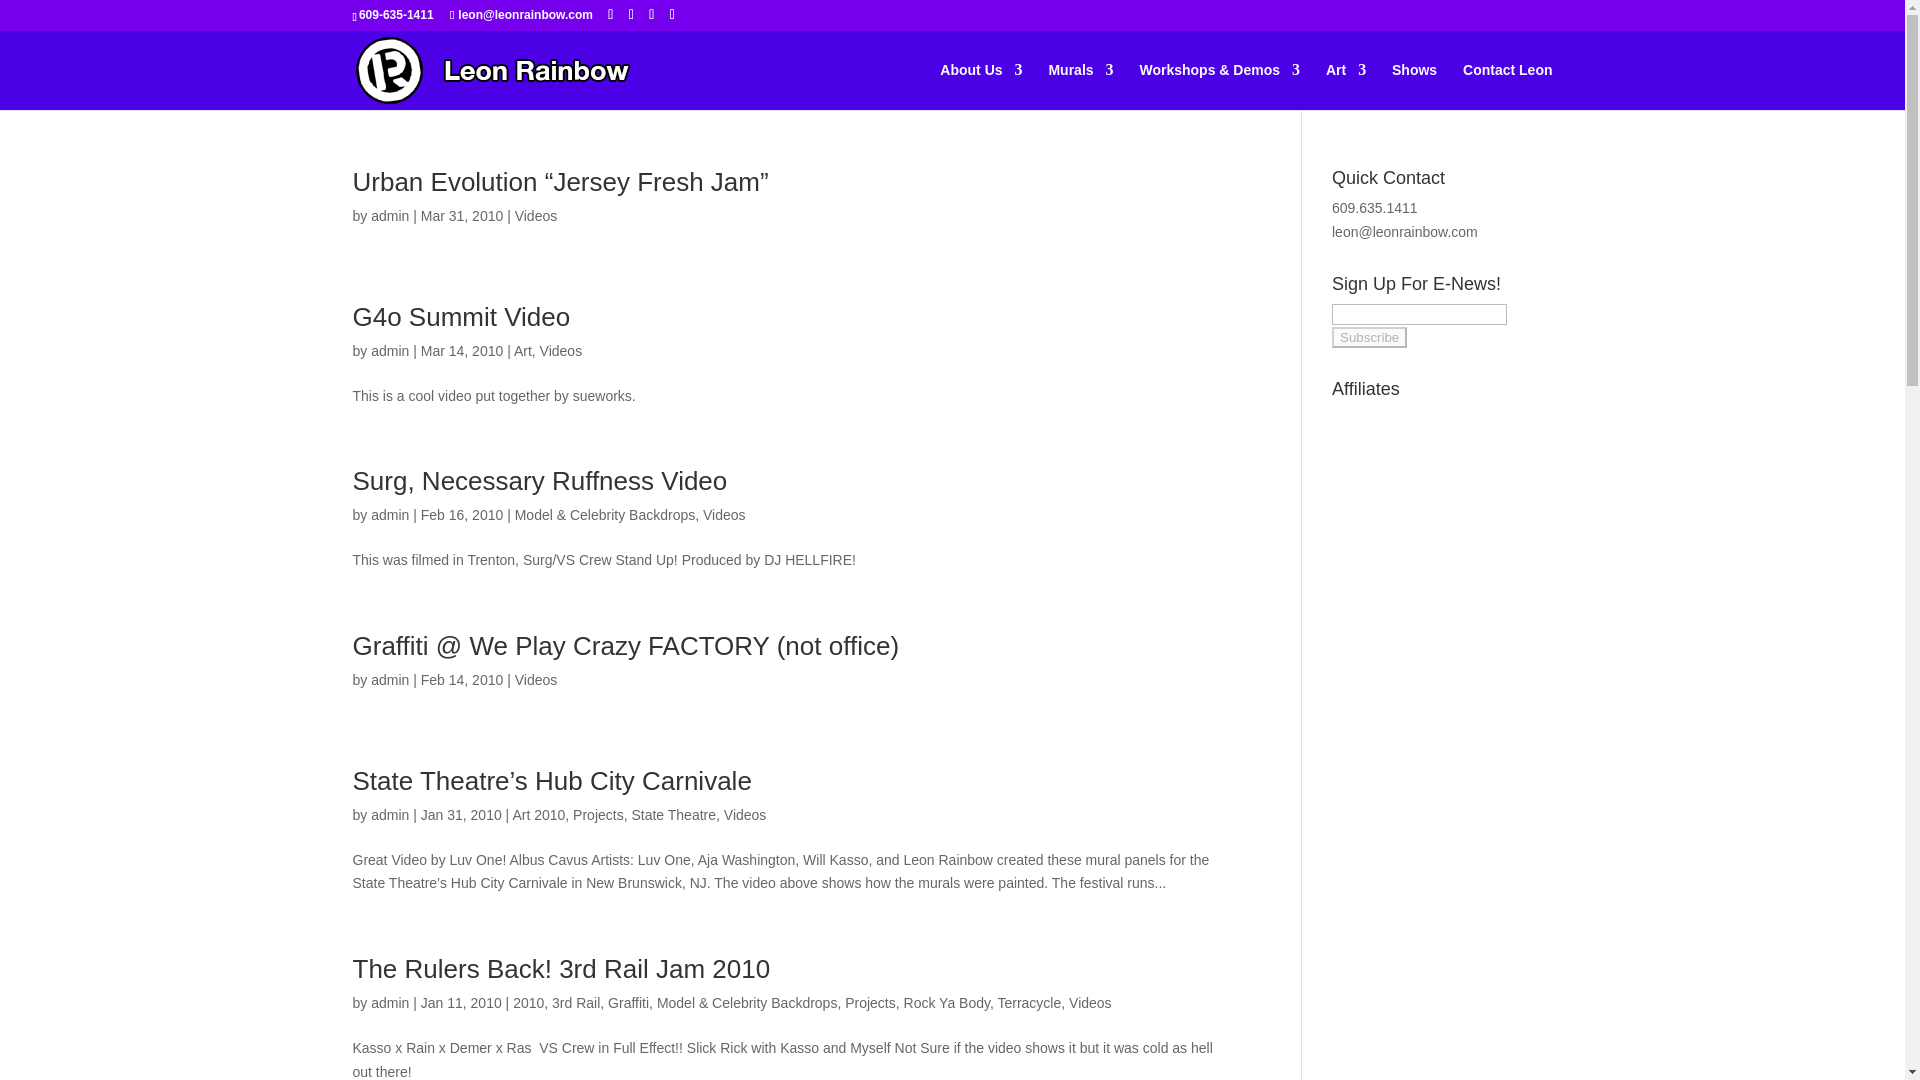  Describe the element at coordinates (389, 679) in the screenshot. I see `Posts by admin` at that location.